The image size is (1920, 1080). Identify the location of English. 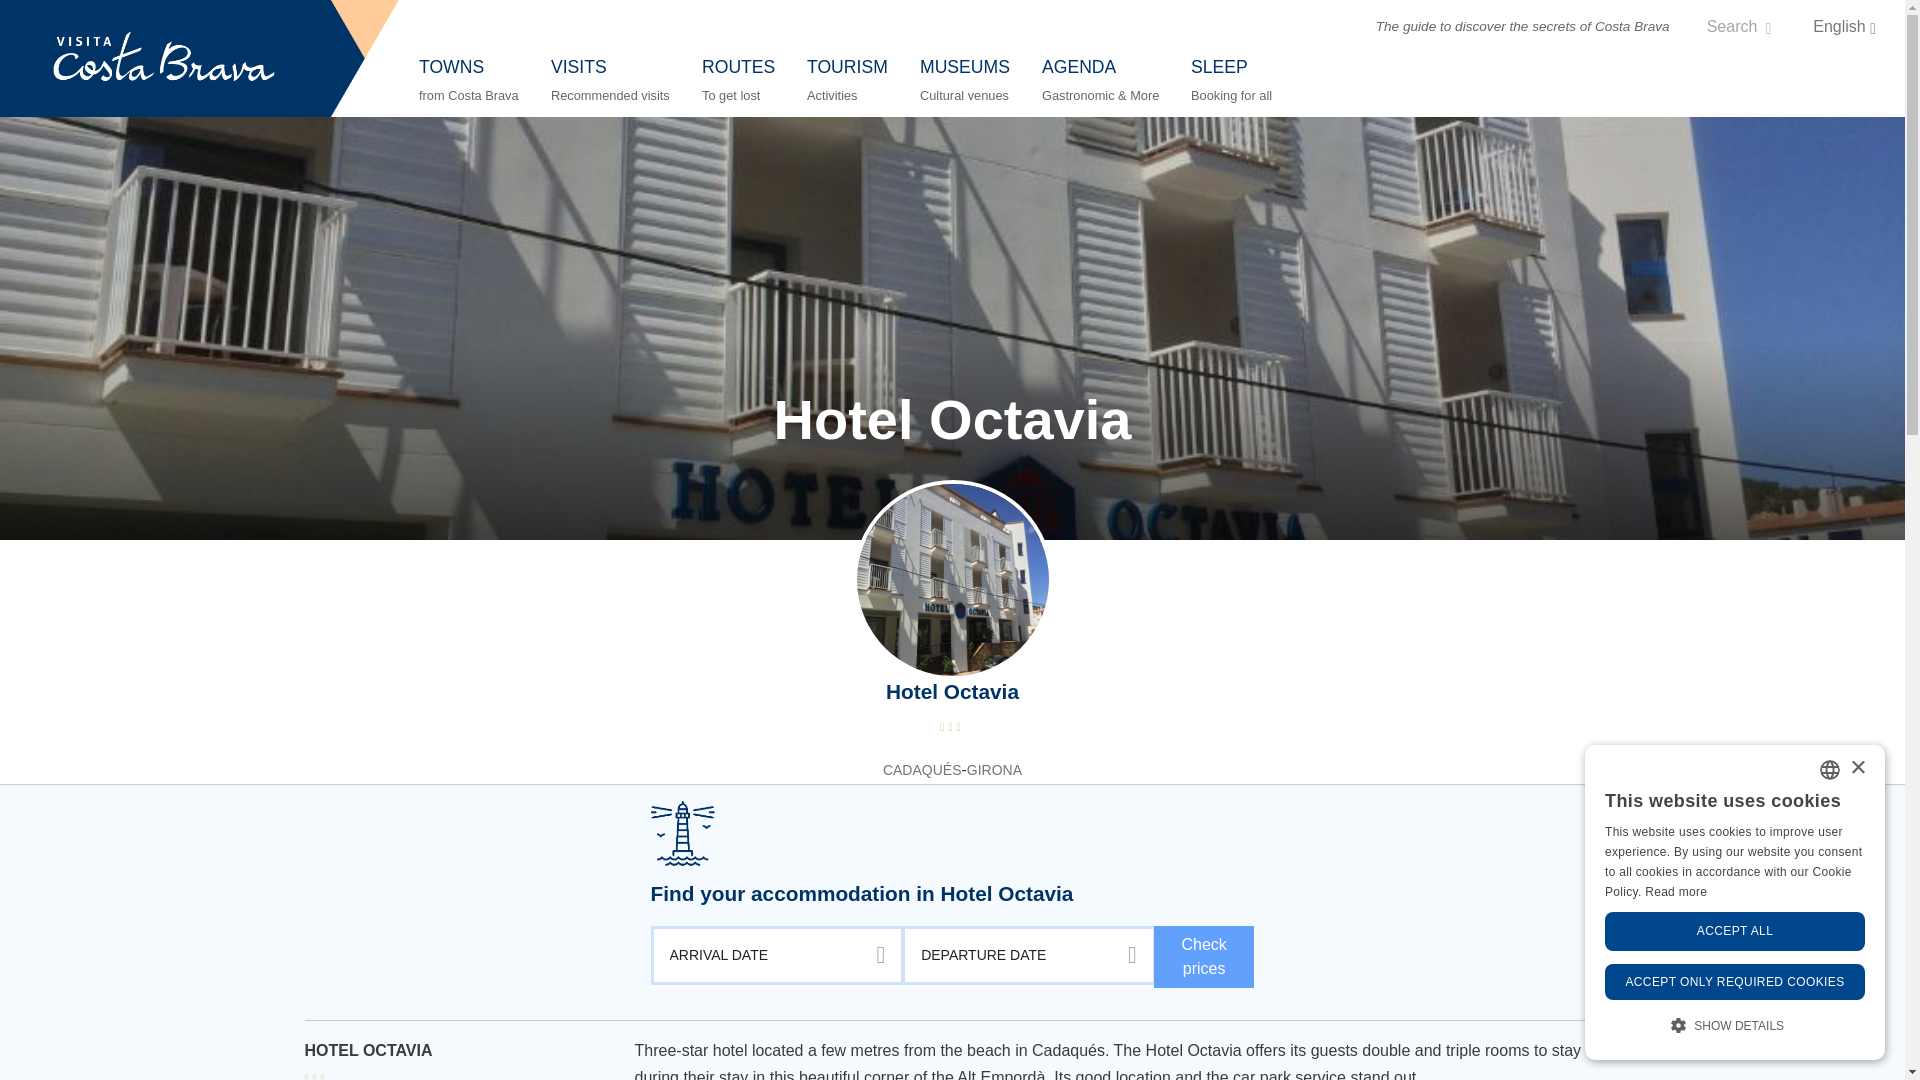
(1844, 26).